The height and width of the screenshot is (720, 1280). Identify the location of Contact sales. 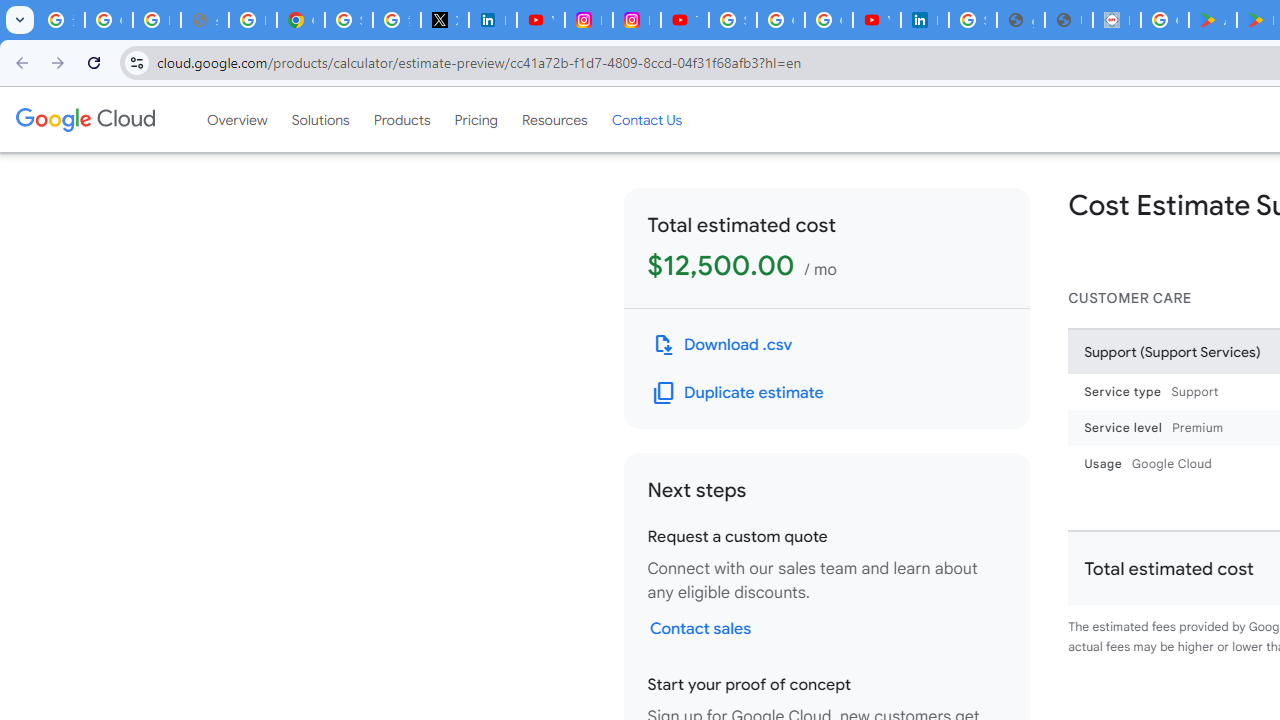
(700, 628).